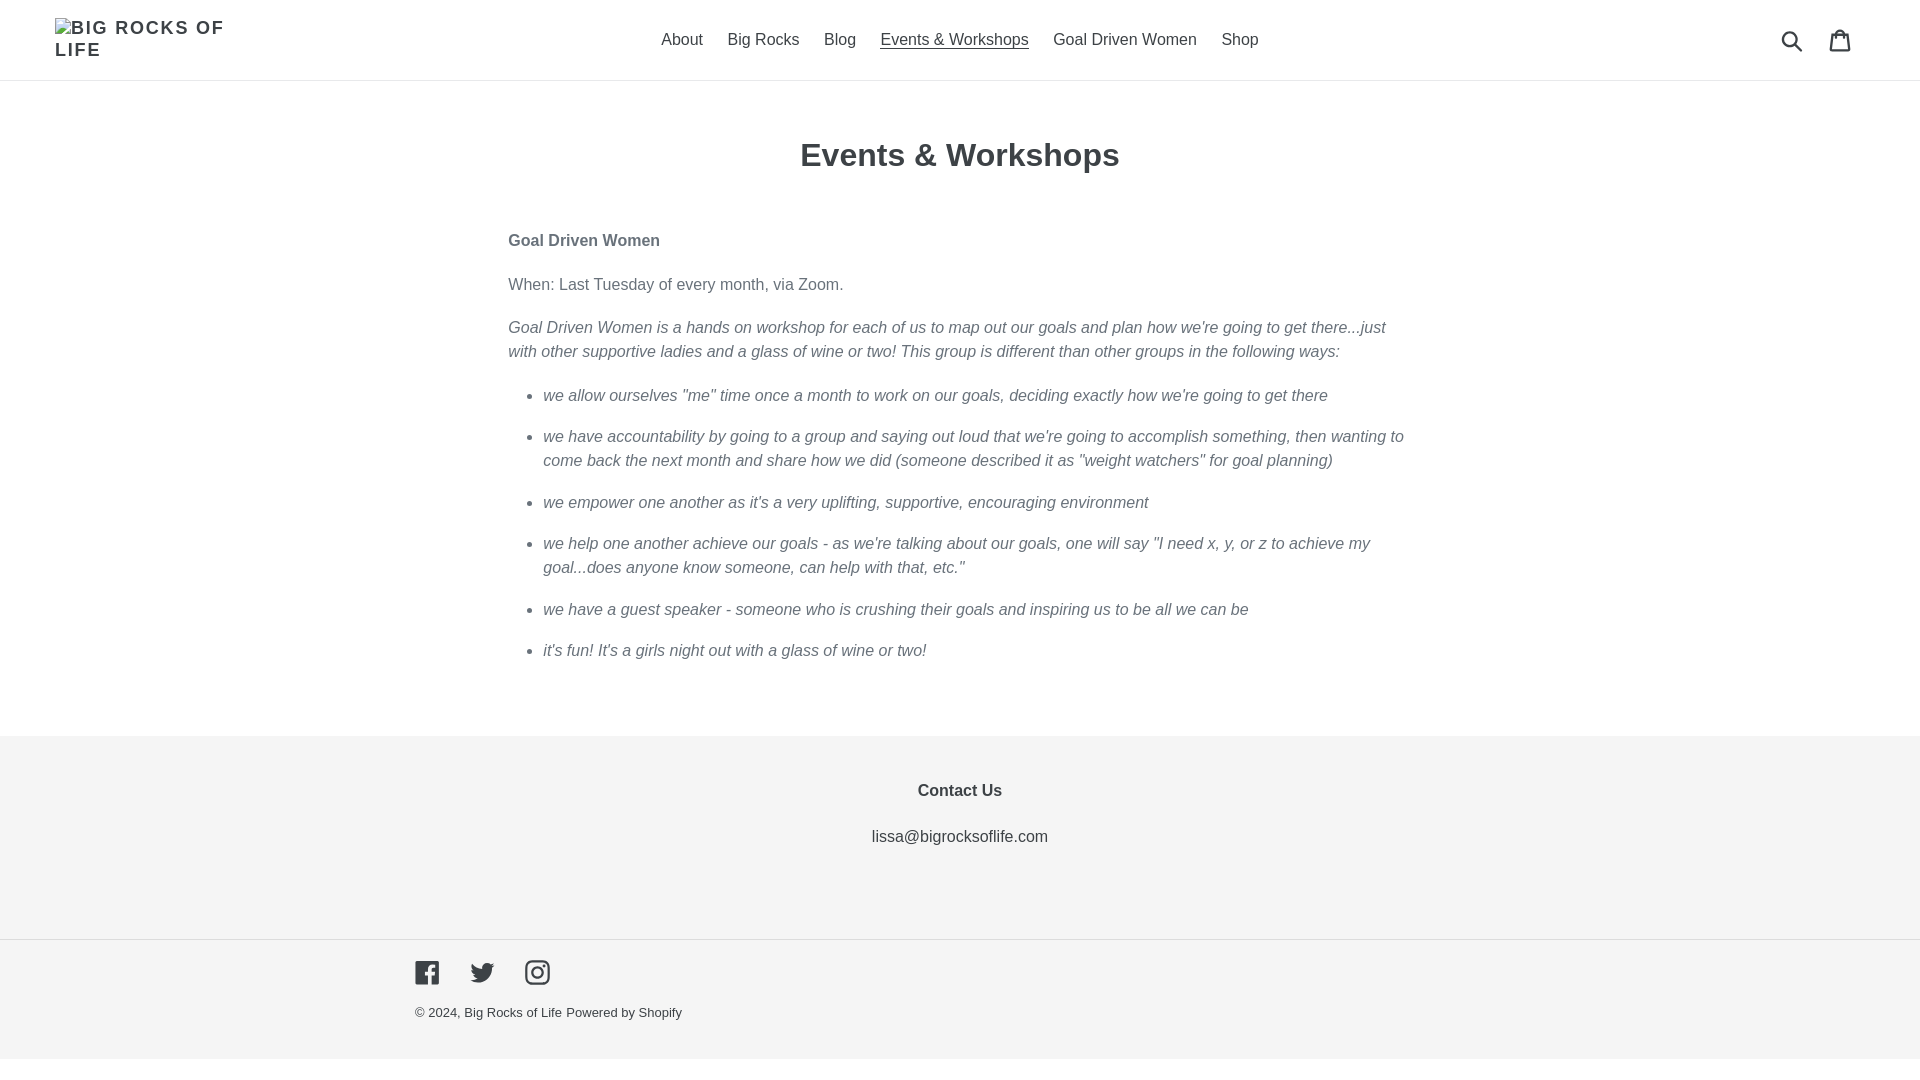 Image resolution: width=1920 pixels, height=1080 pixels. What do you see at coordinates (764, 40) in the screenshot?
I see `Big Rocks` at bounding box center [764, 40].